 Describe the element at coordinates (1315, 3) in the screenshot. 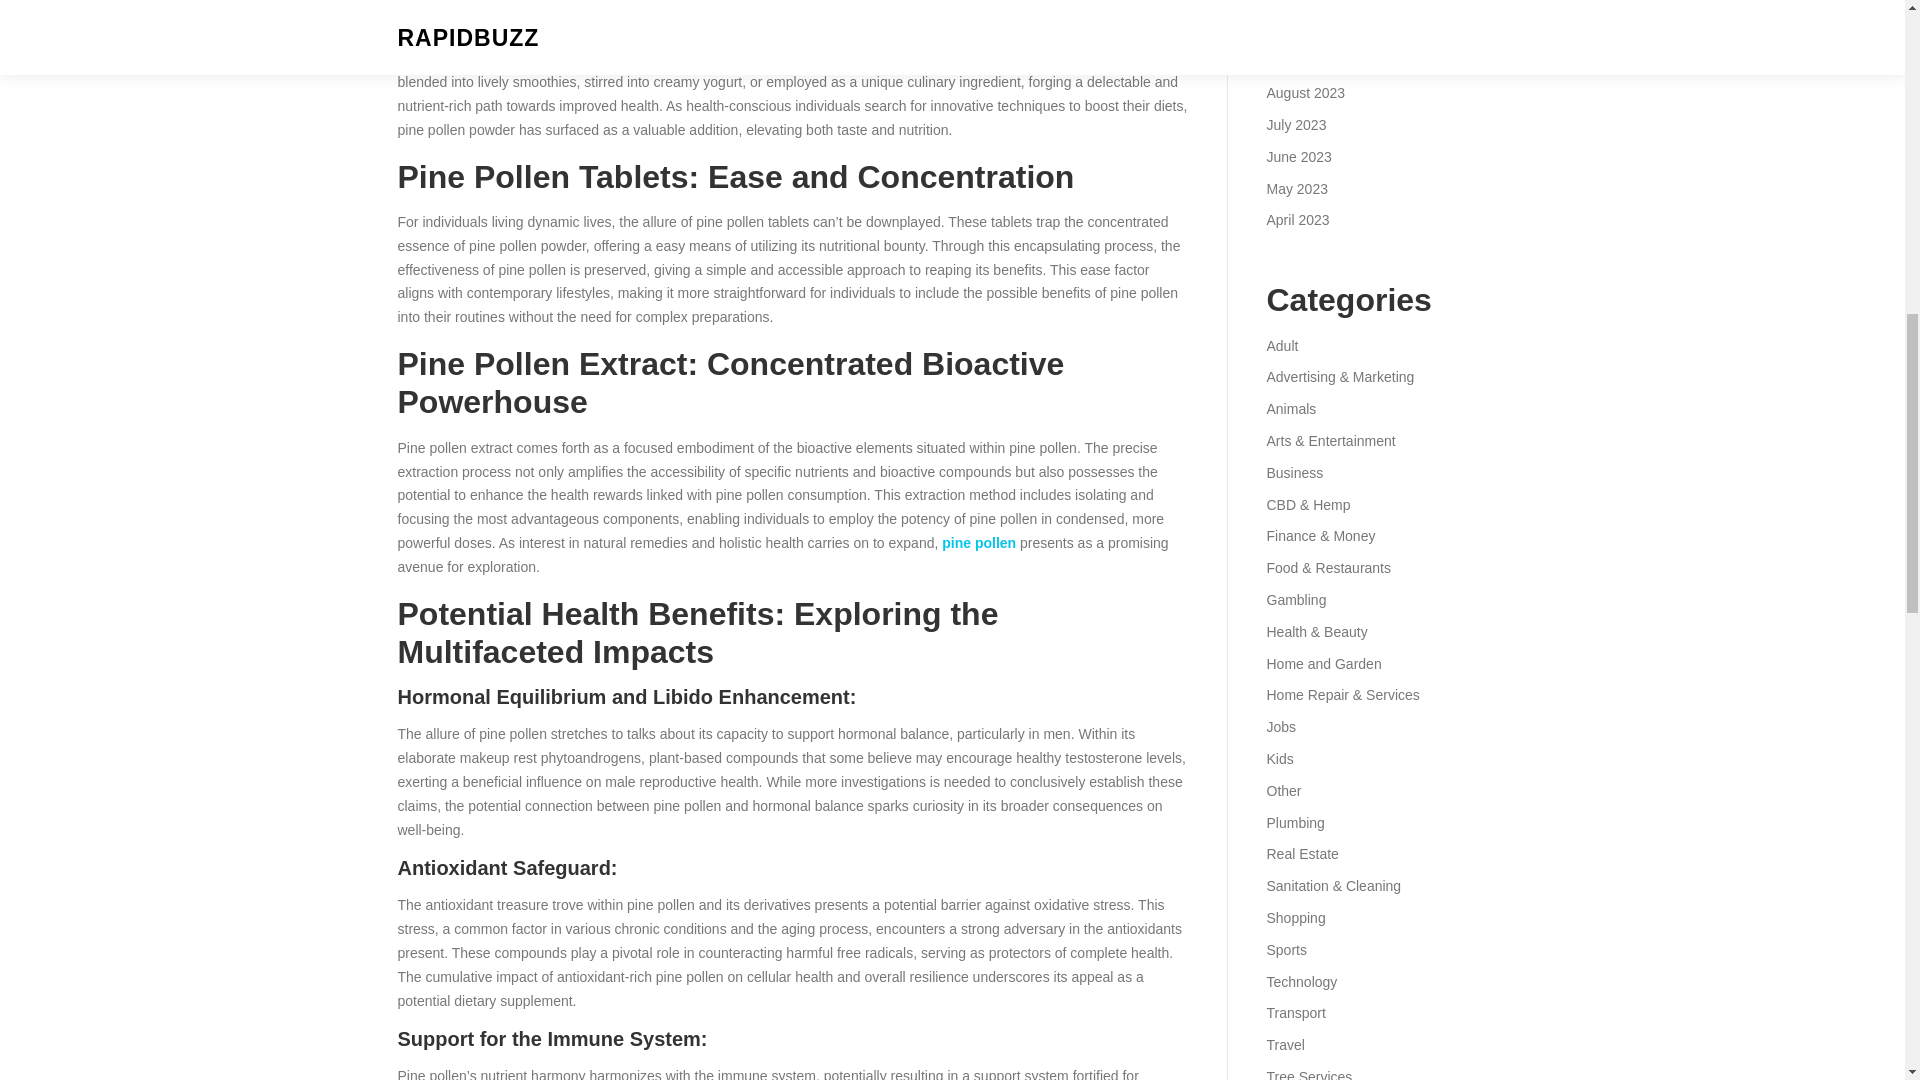

I see `November 2023` at that location.